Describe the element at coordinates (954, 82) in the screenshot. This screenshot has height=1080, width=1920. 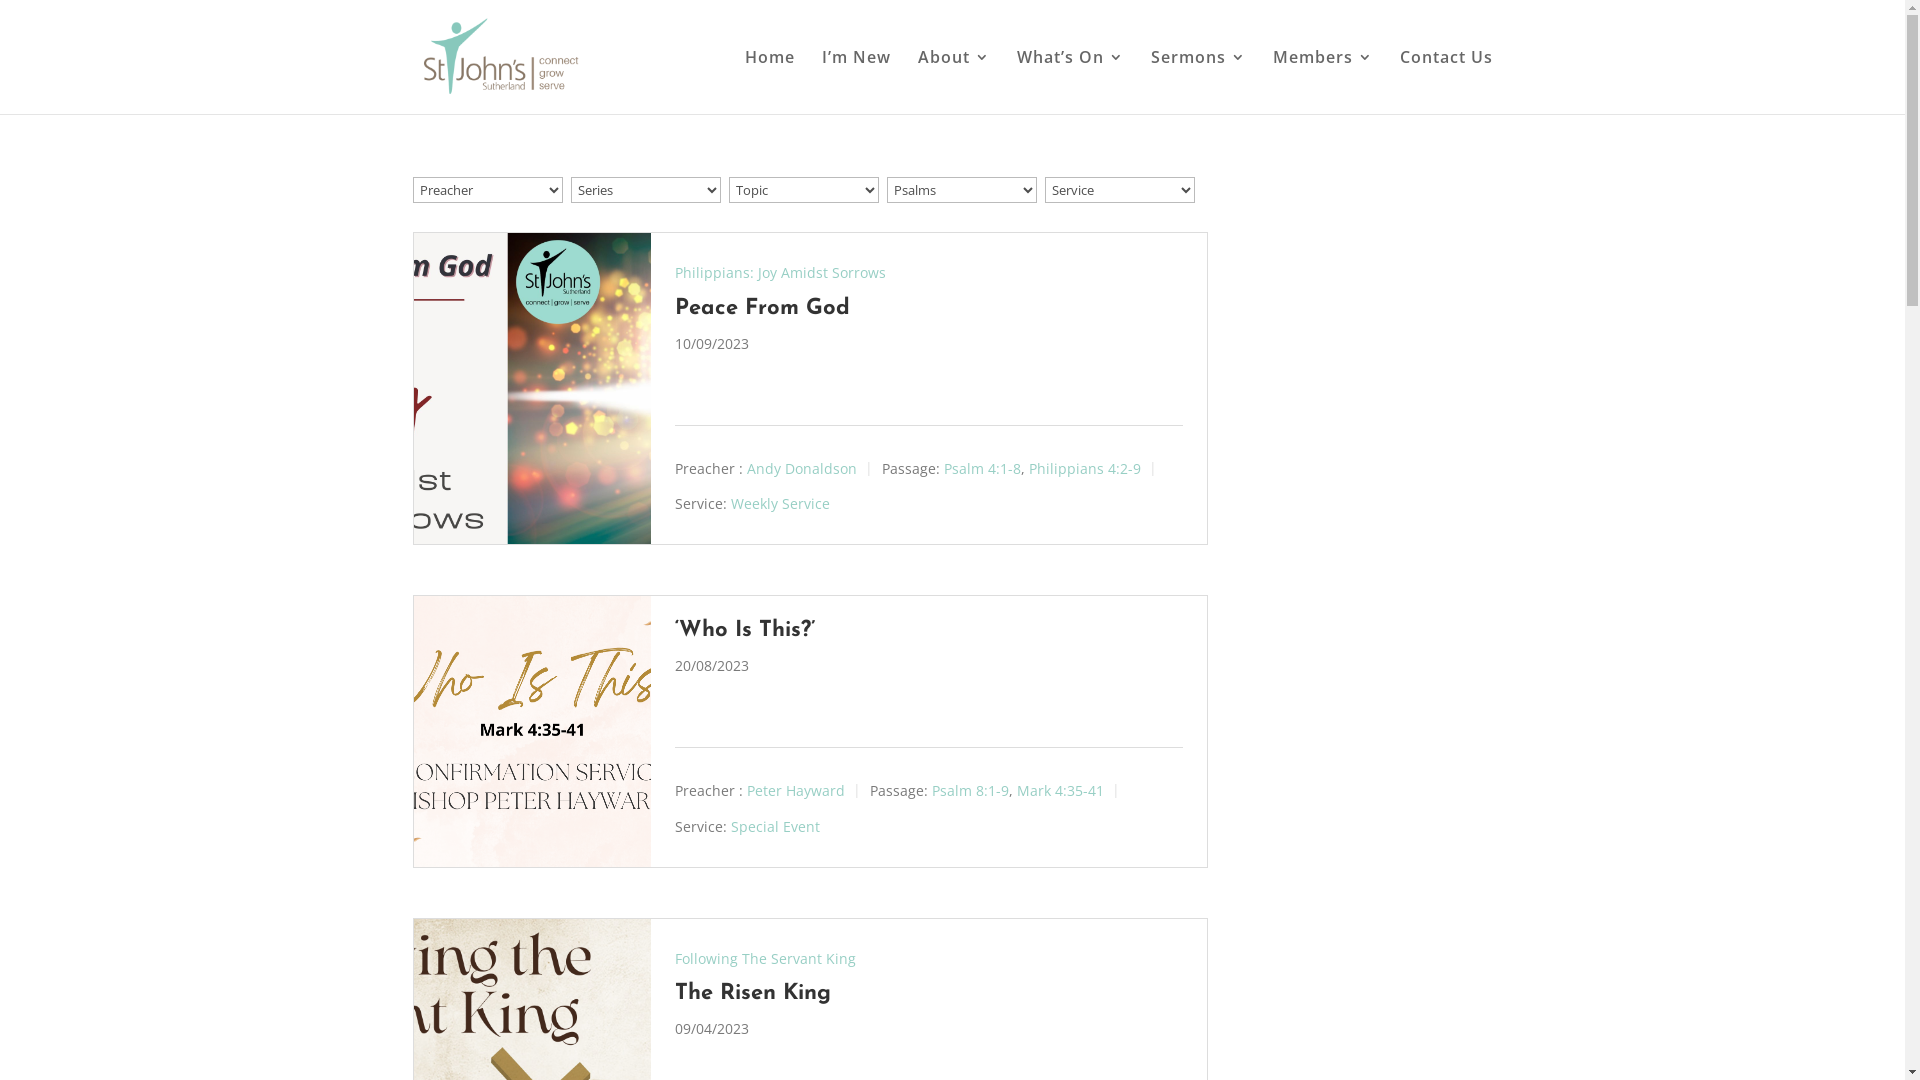
I see `About` at that location.